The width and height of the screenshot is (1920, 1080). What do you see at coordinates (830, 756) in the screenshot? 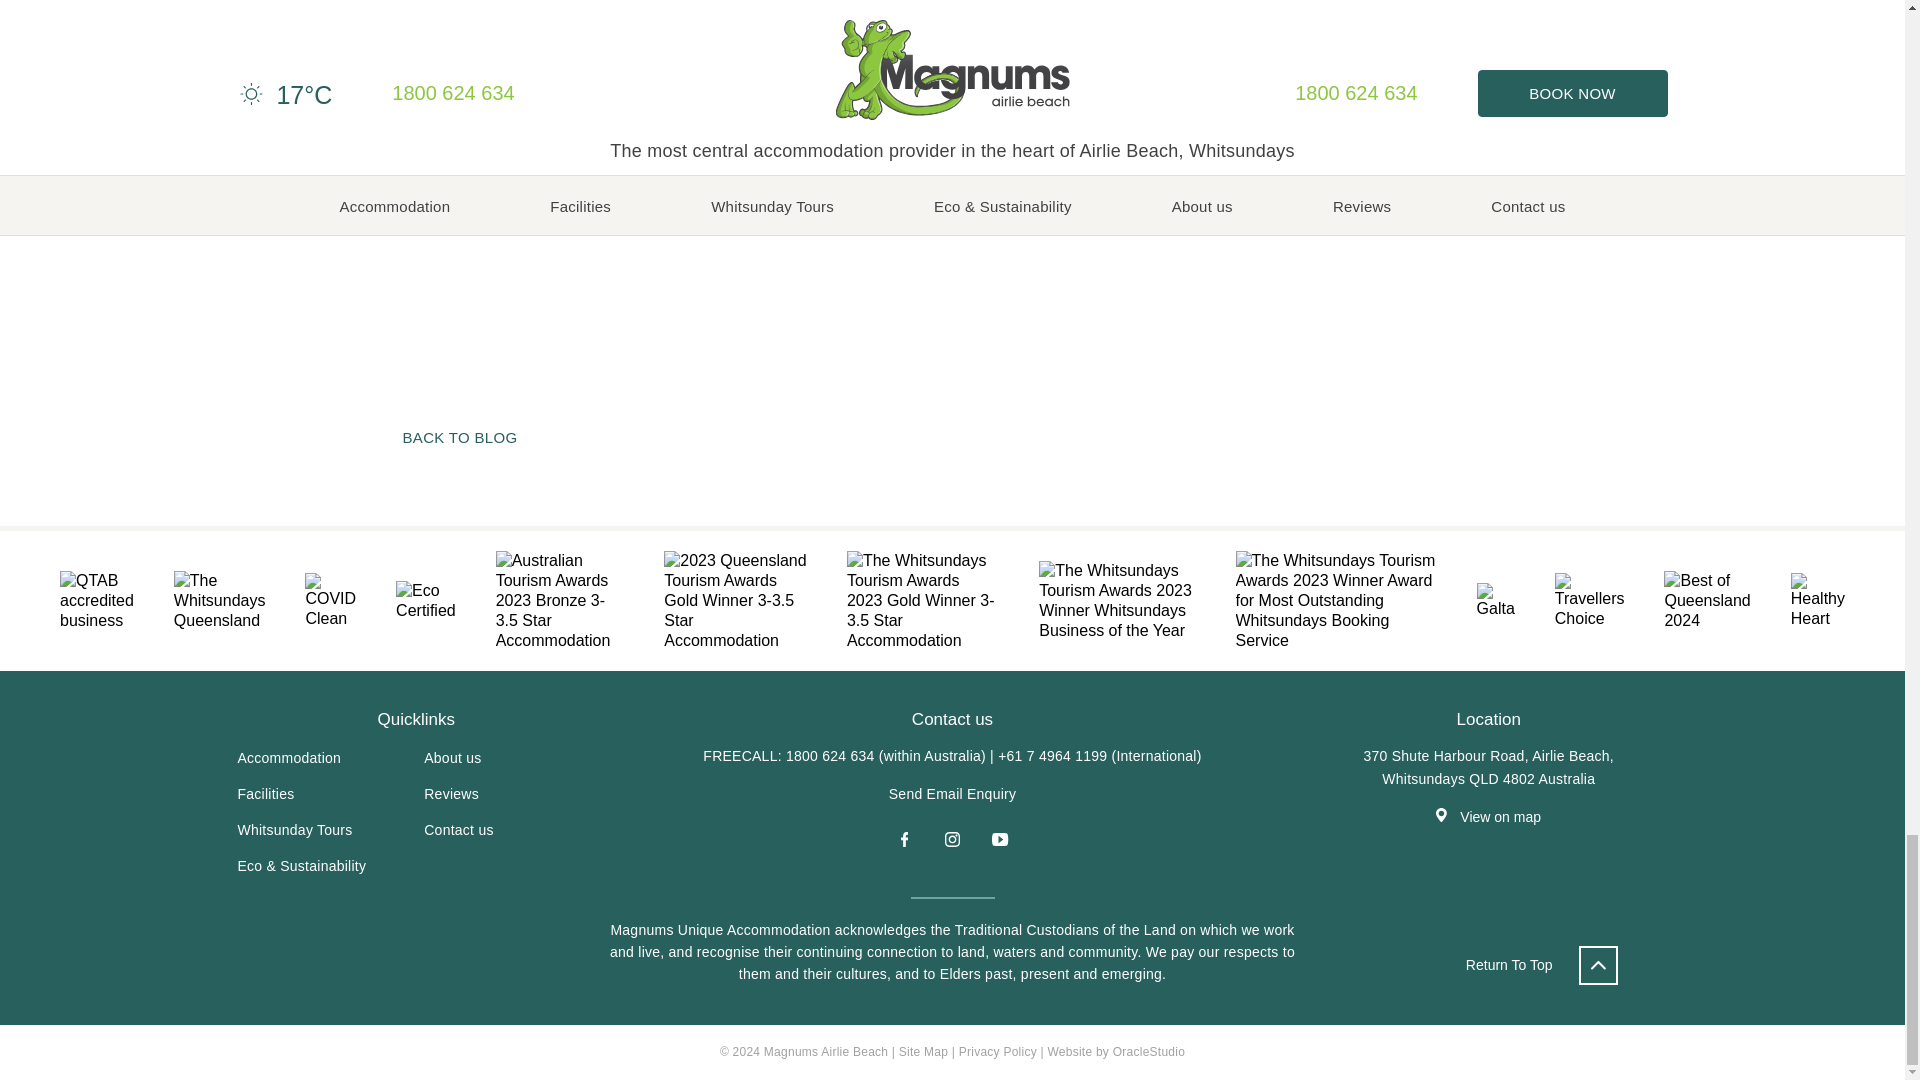
I see `1800 624 634` at bounding box center [830, 756].